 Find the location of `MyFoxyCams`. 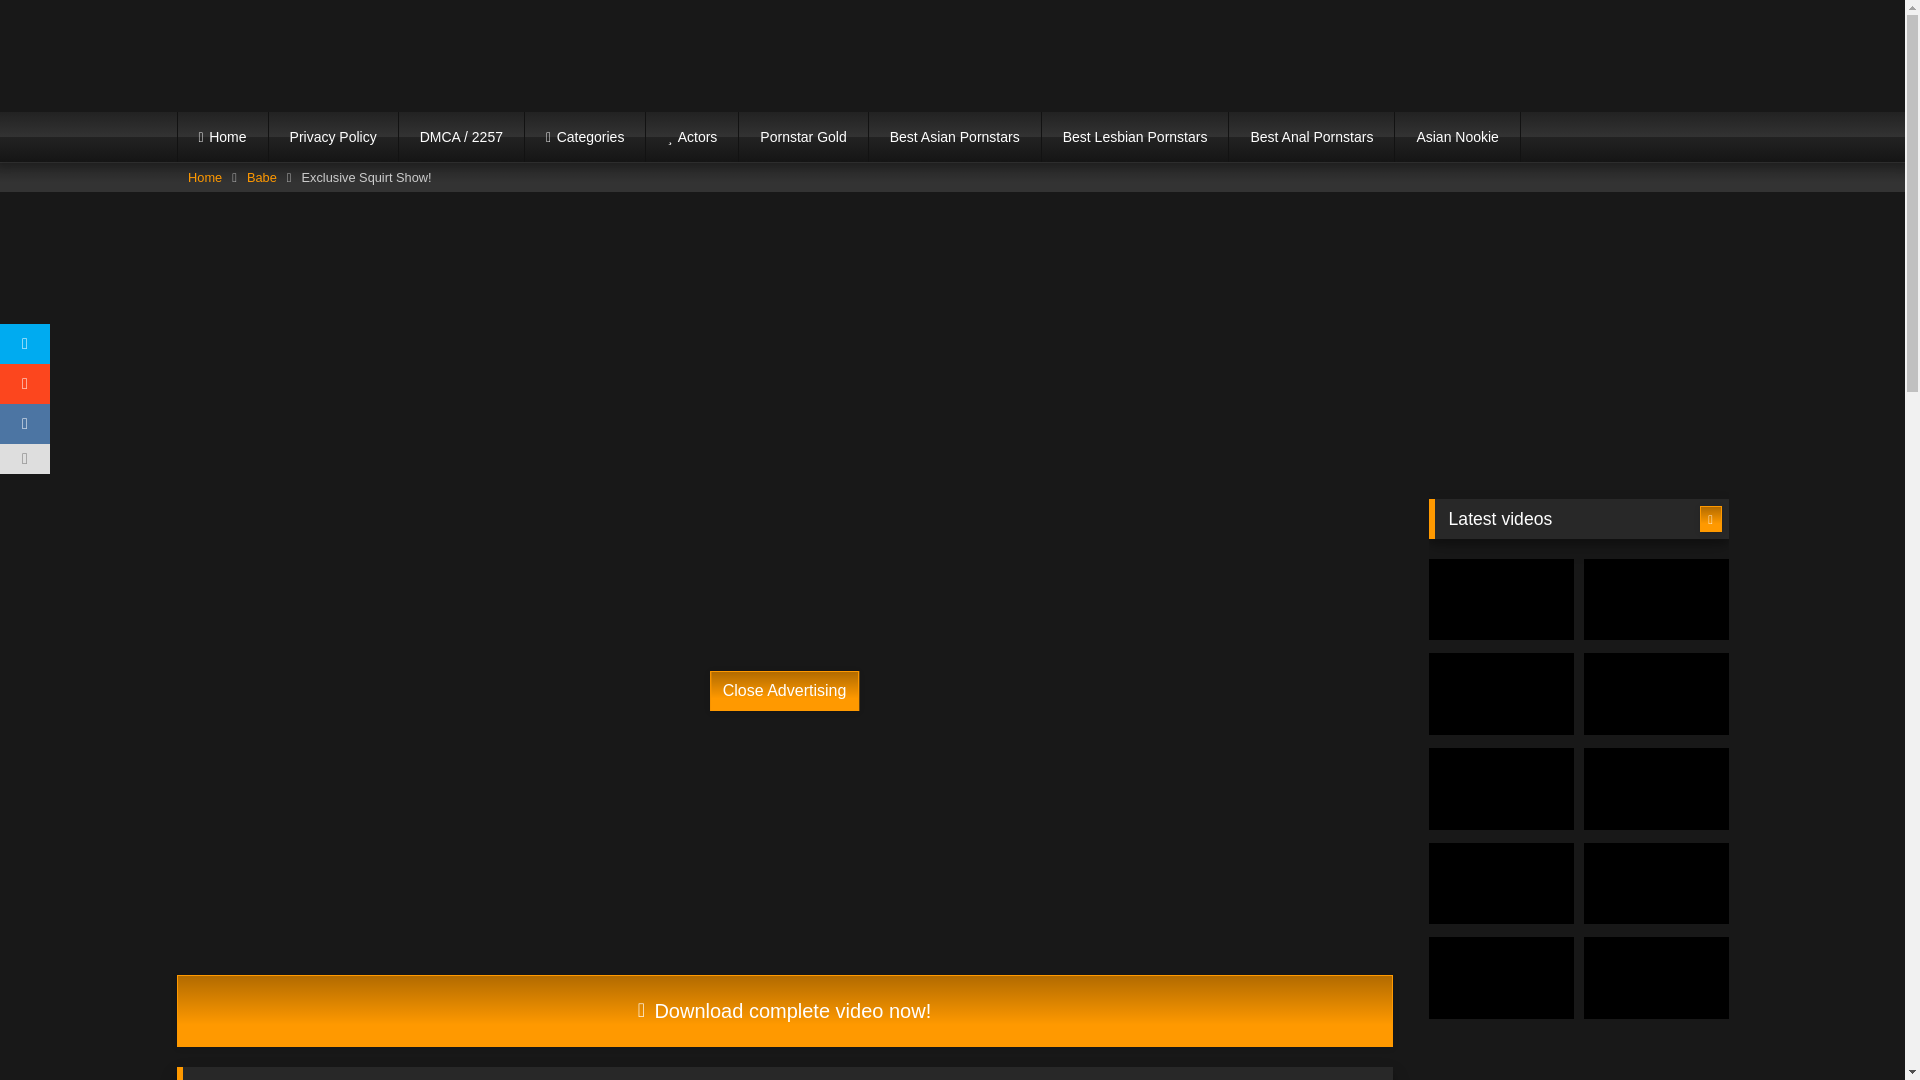

MyFoxyCams is located at coordinates (326, 55).